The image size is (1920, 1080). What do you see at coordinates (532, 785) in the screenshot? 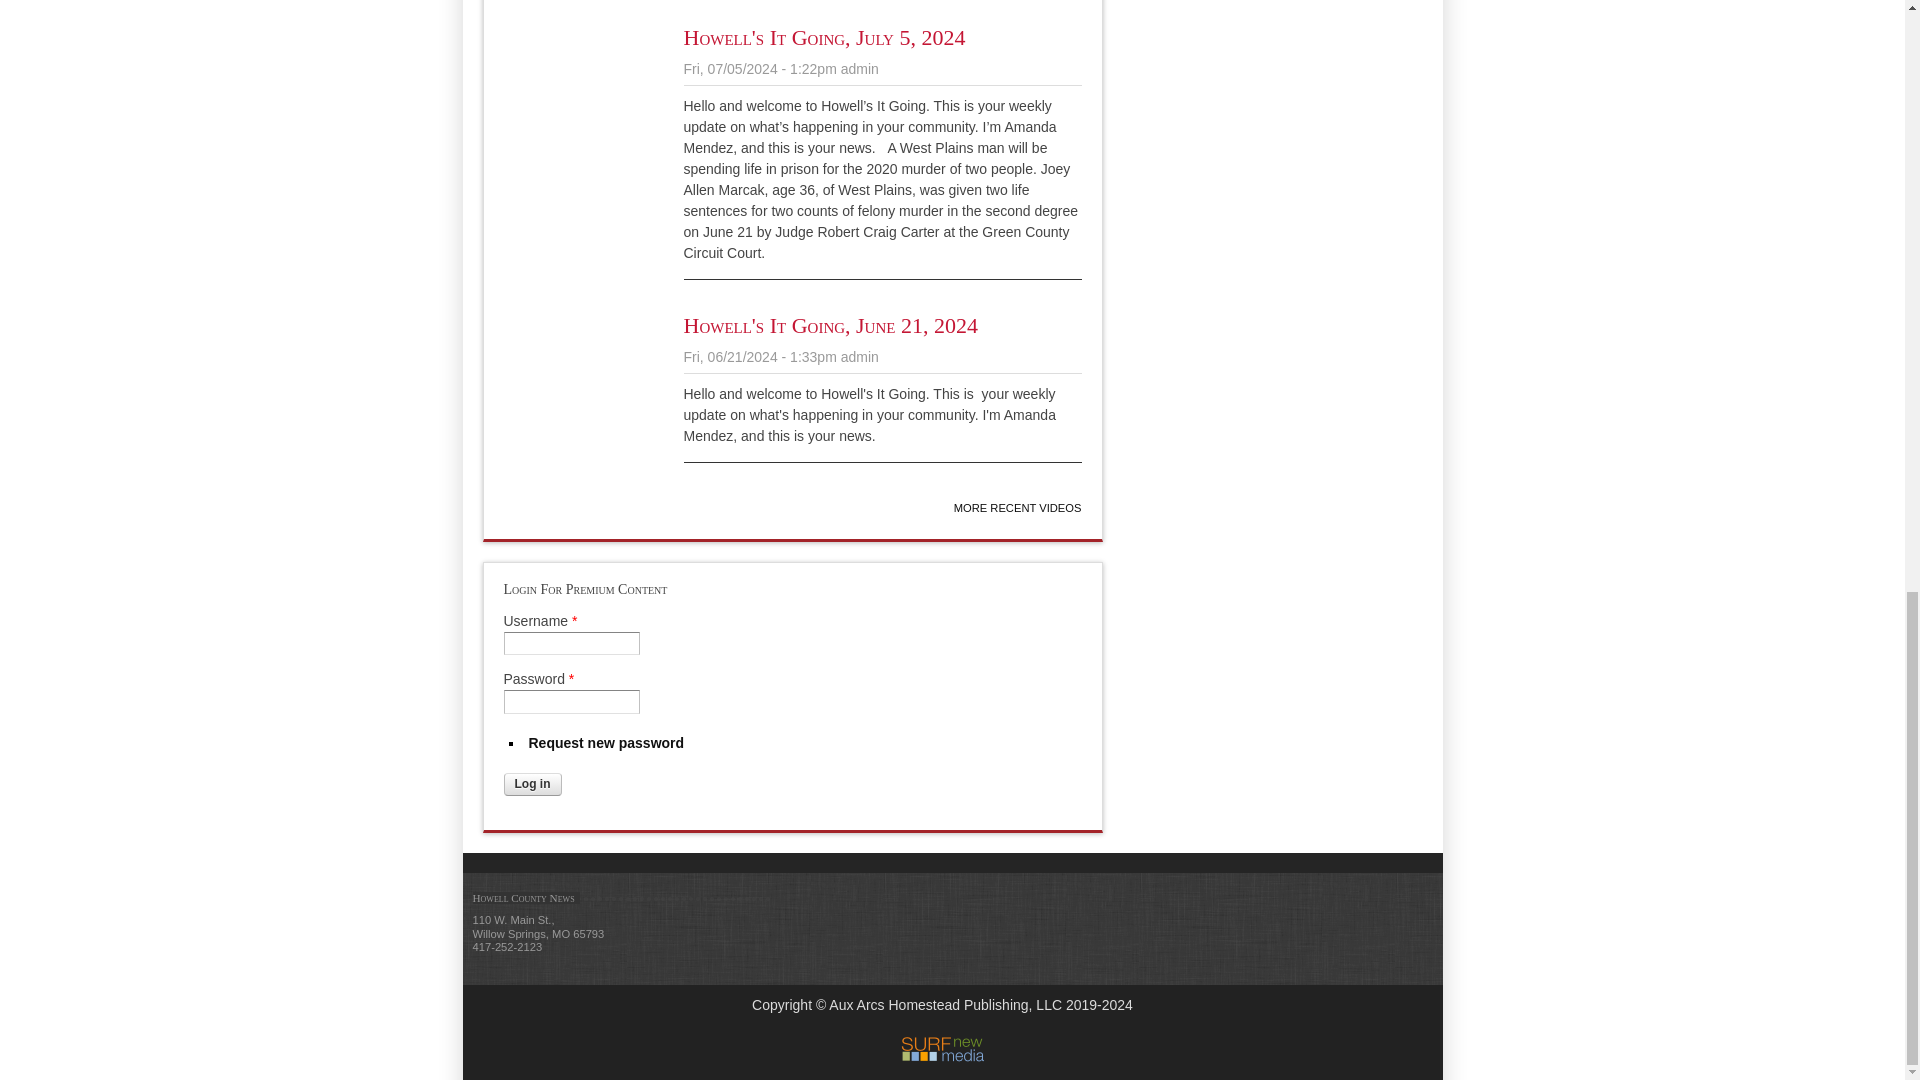
I see `Log in` at bounding box center [532, 785].